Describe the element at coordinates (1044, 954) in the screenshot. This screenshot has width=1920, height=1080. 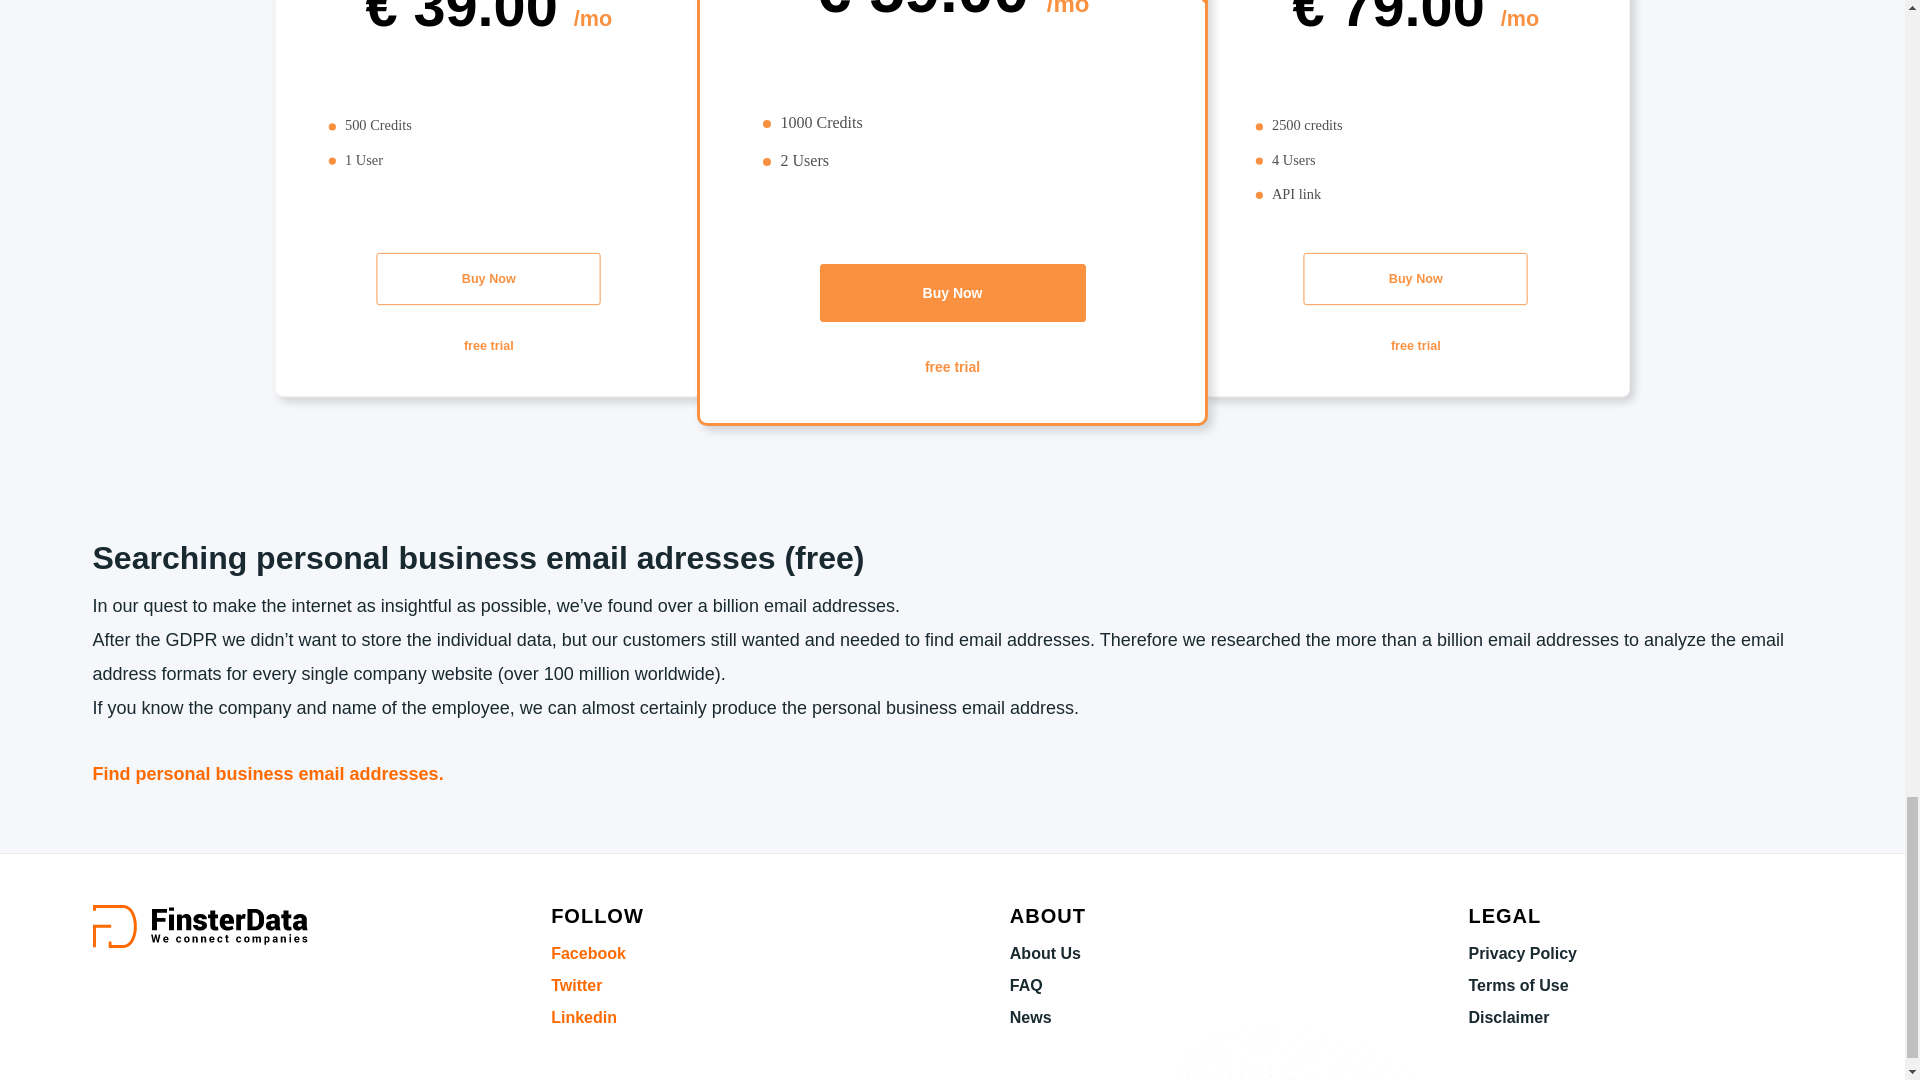
I see `About Us` at that location.